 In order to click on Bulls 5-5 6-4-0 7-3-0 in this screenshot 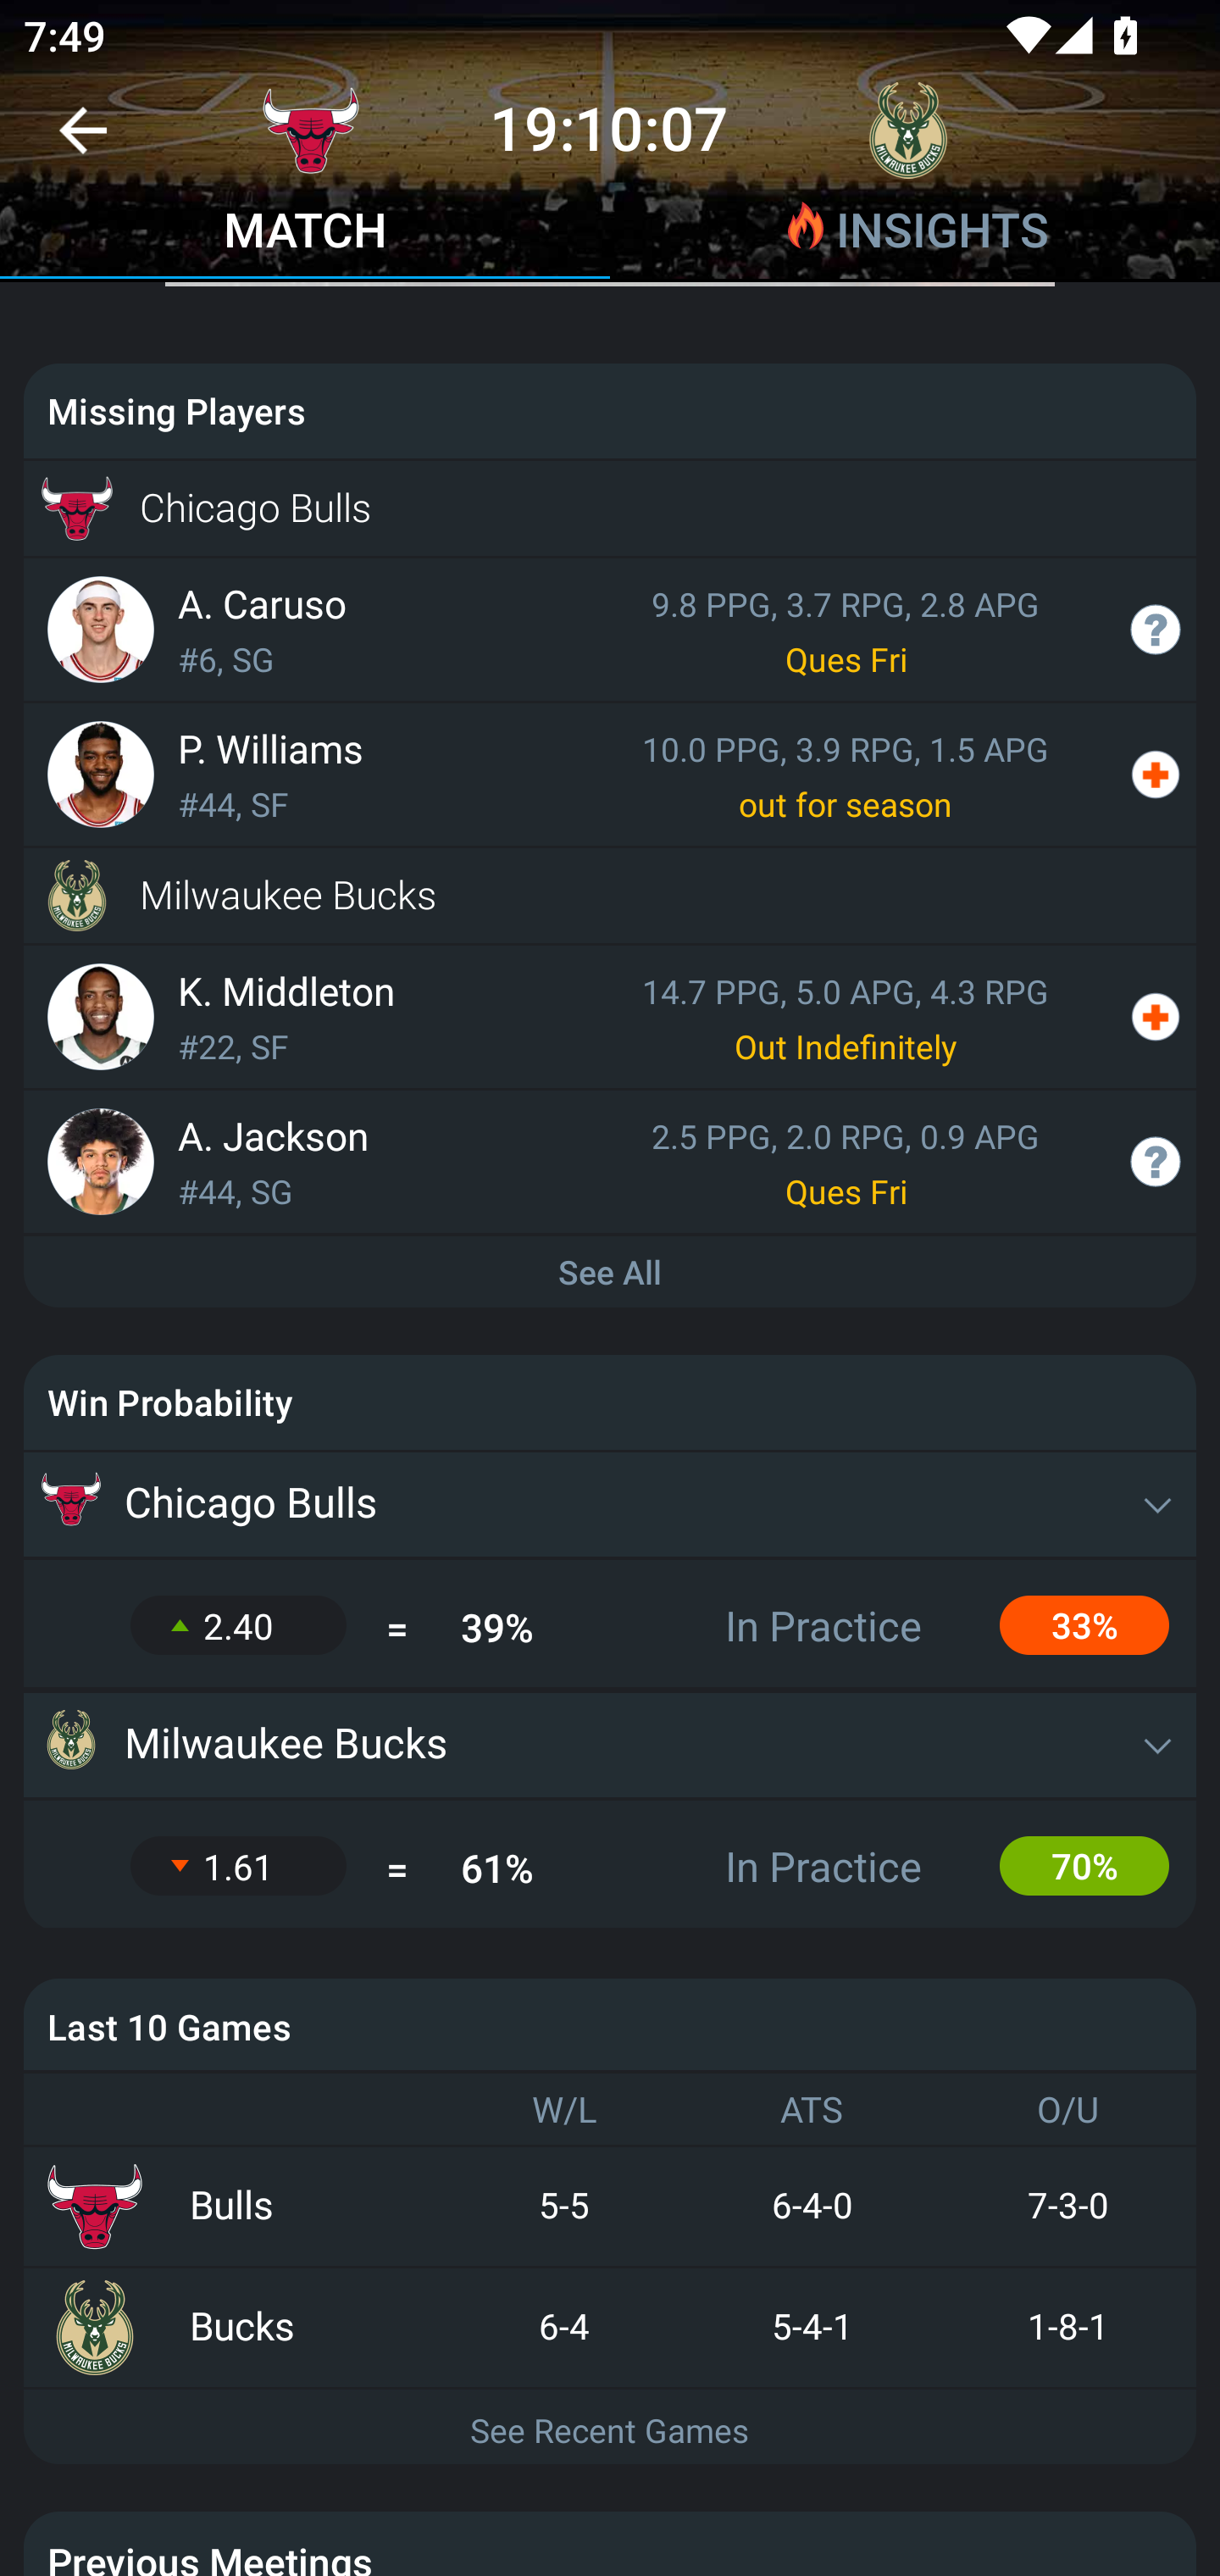, I will do `click(610, 2207)`.